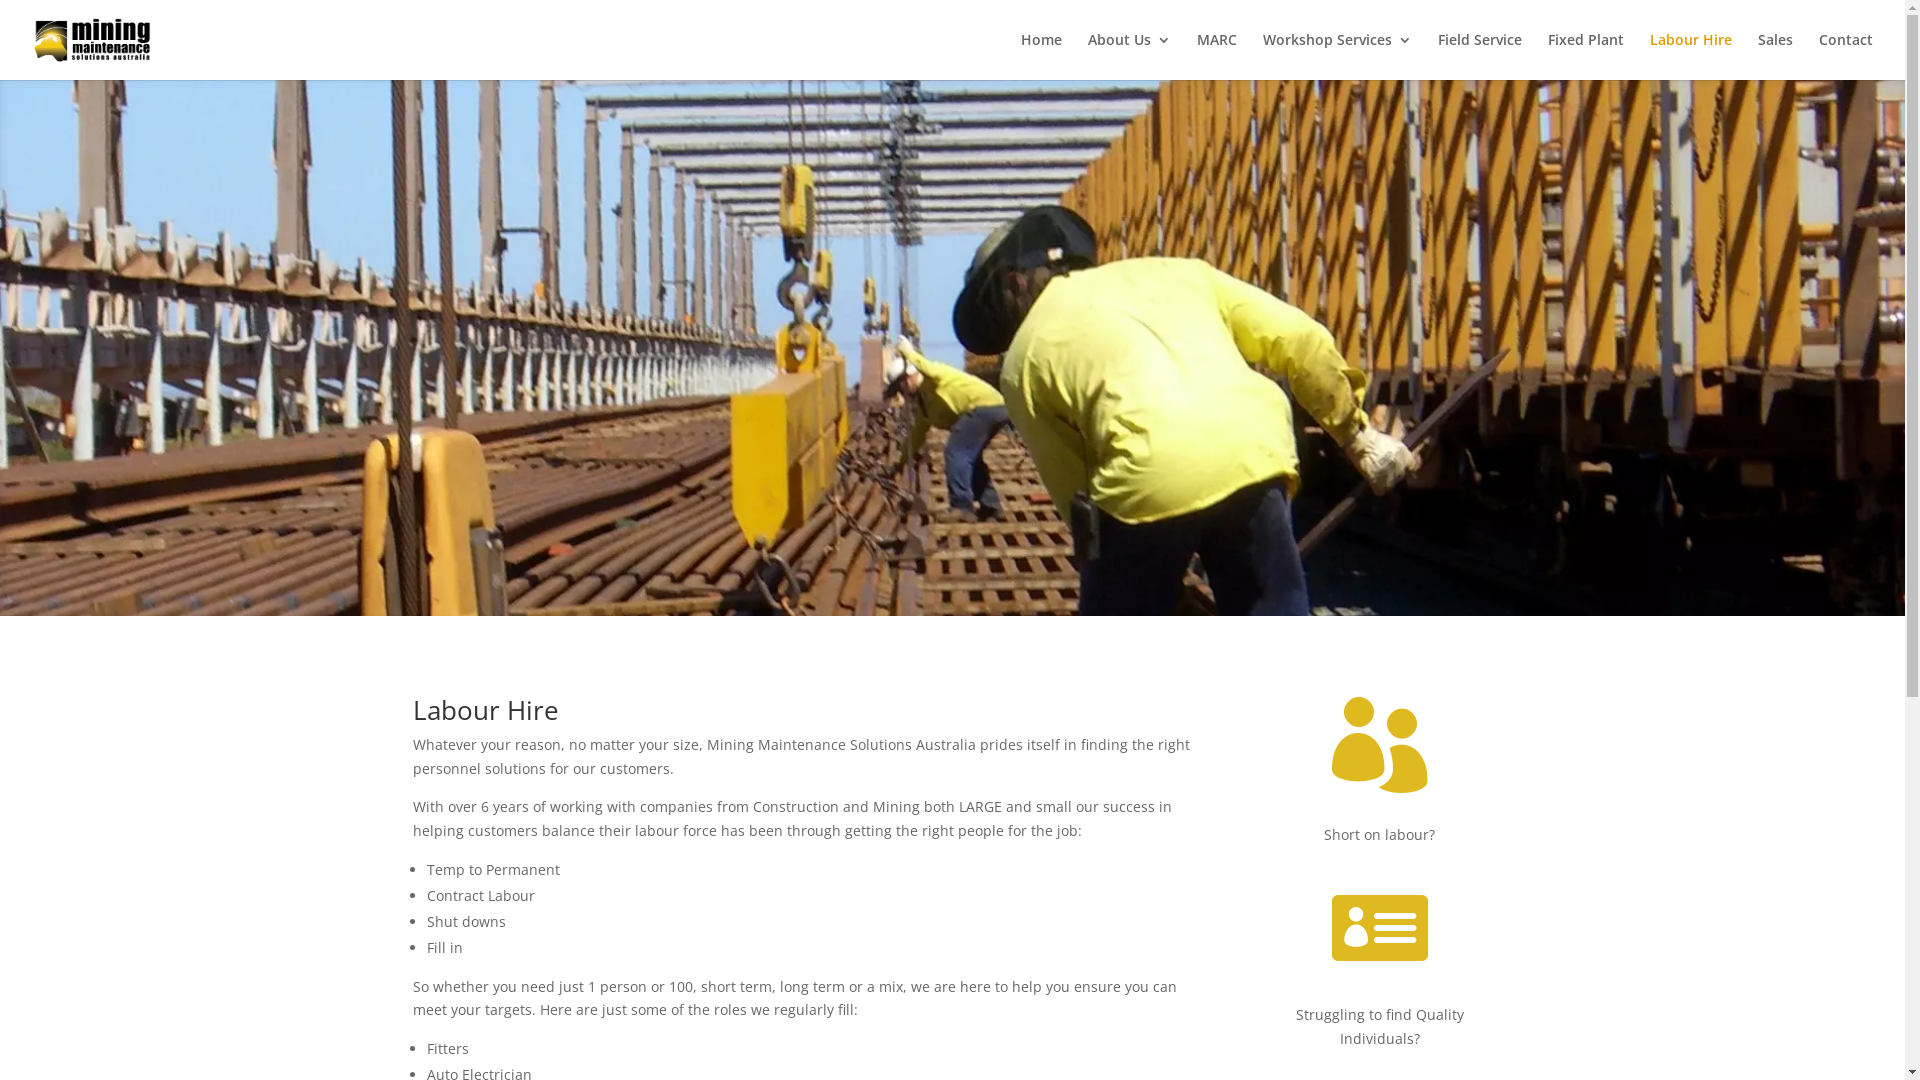  I want to click on Sales, so click(1776, 56).